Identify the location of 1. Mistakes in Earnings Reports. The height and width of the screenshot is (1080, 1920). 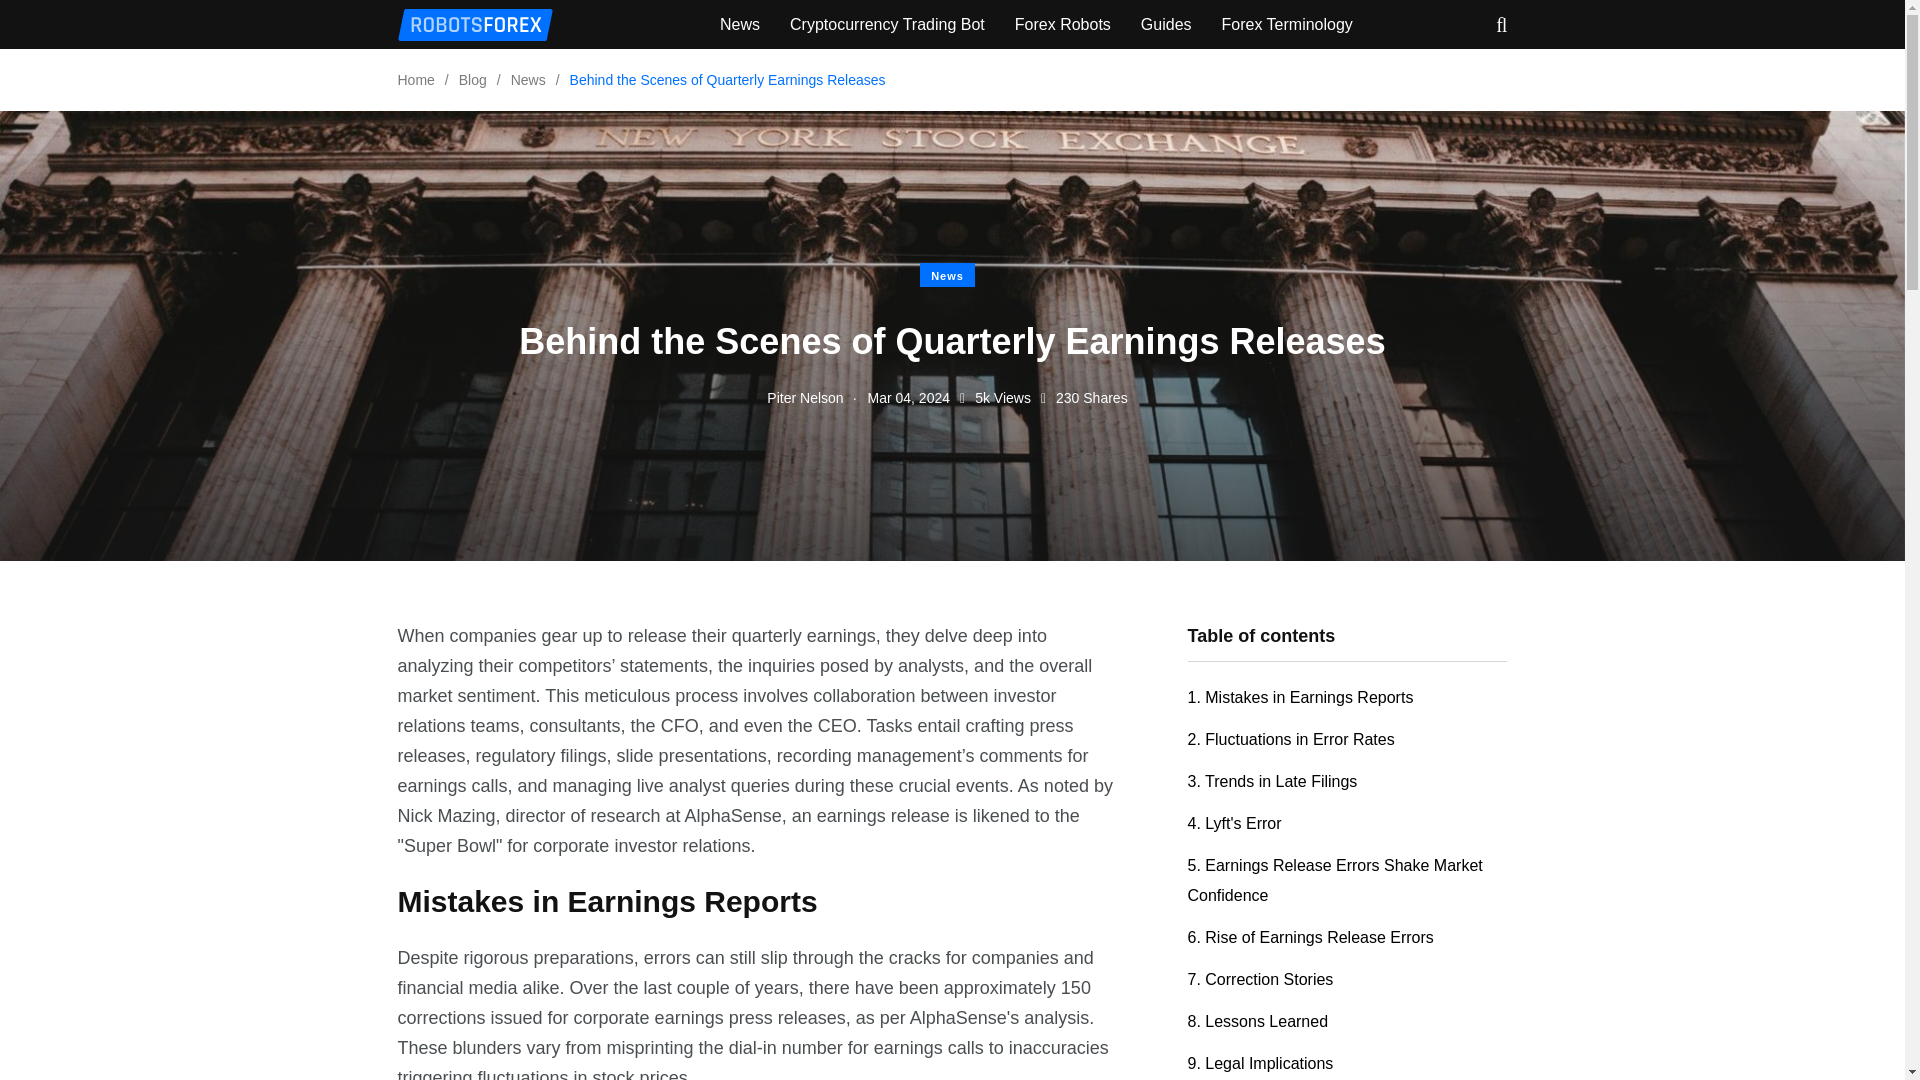
(1300, 698).